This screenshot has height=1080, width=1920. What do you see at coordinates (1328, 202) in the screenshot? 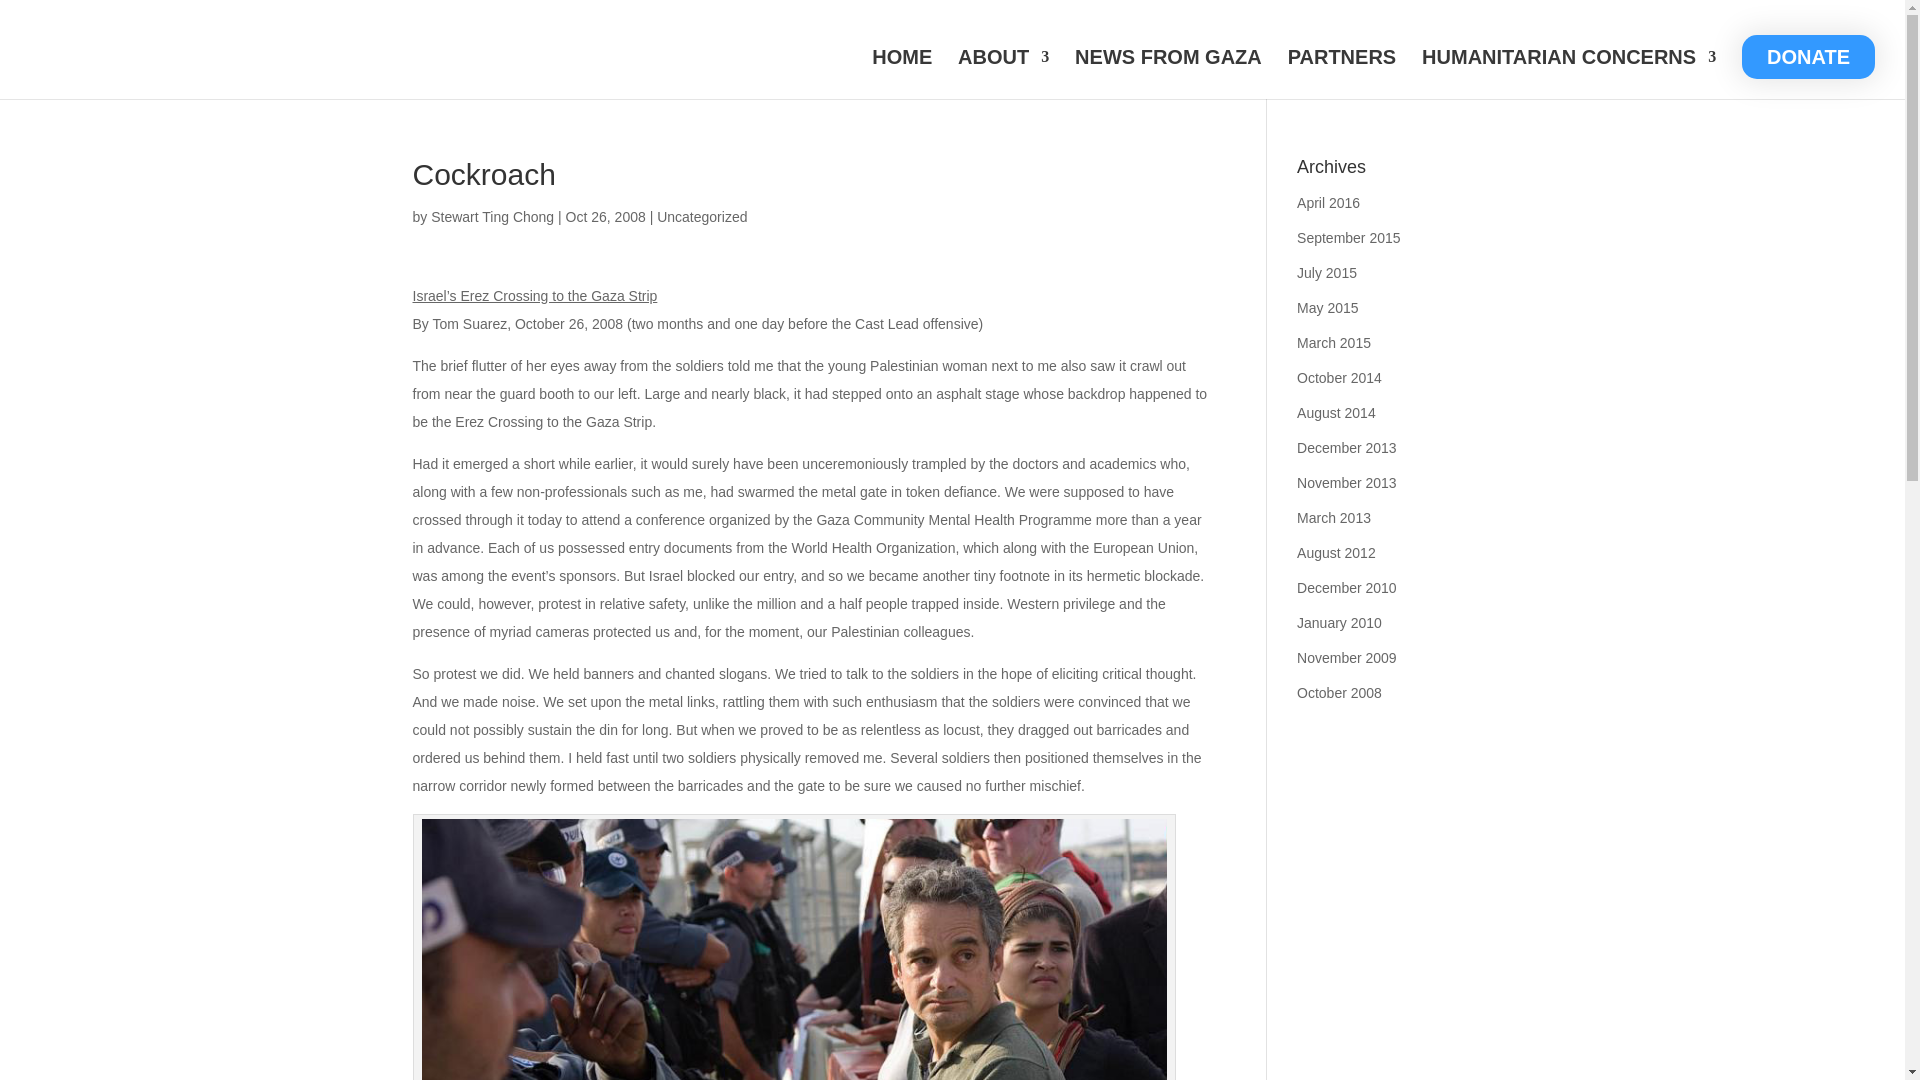
I see `April 2016` at bounding box center [1328, 202].